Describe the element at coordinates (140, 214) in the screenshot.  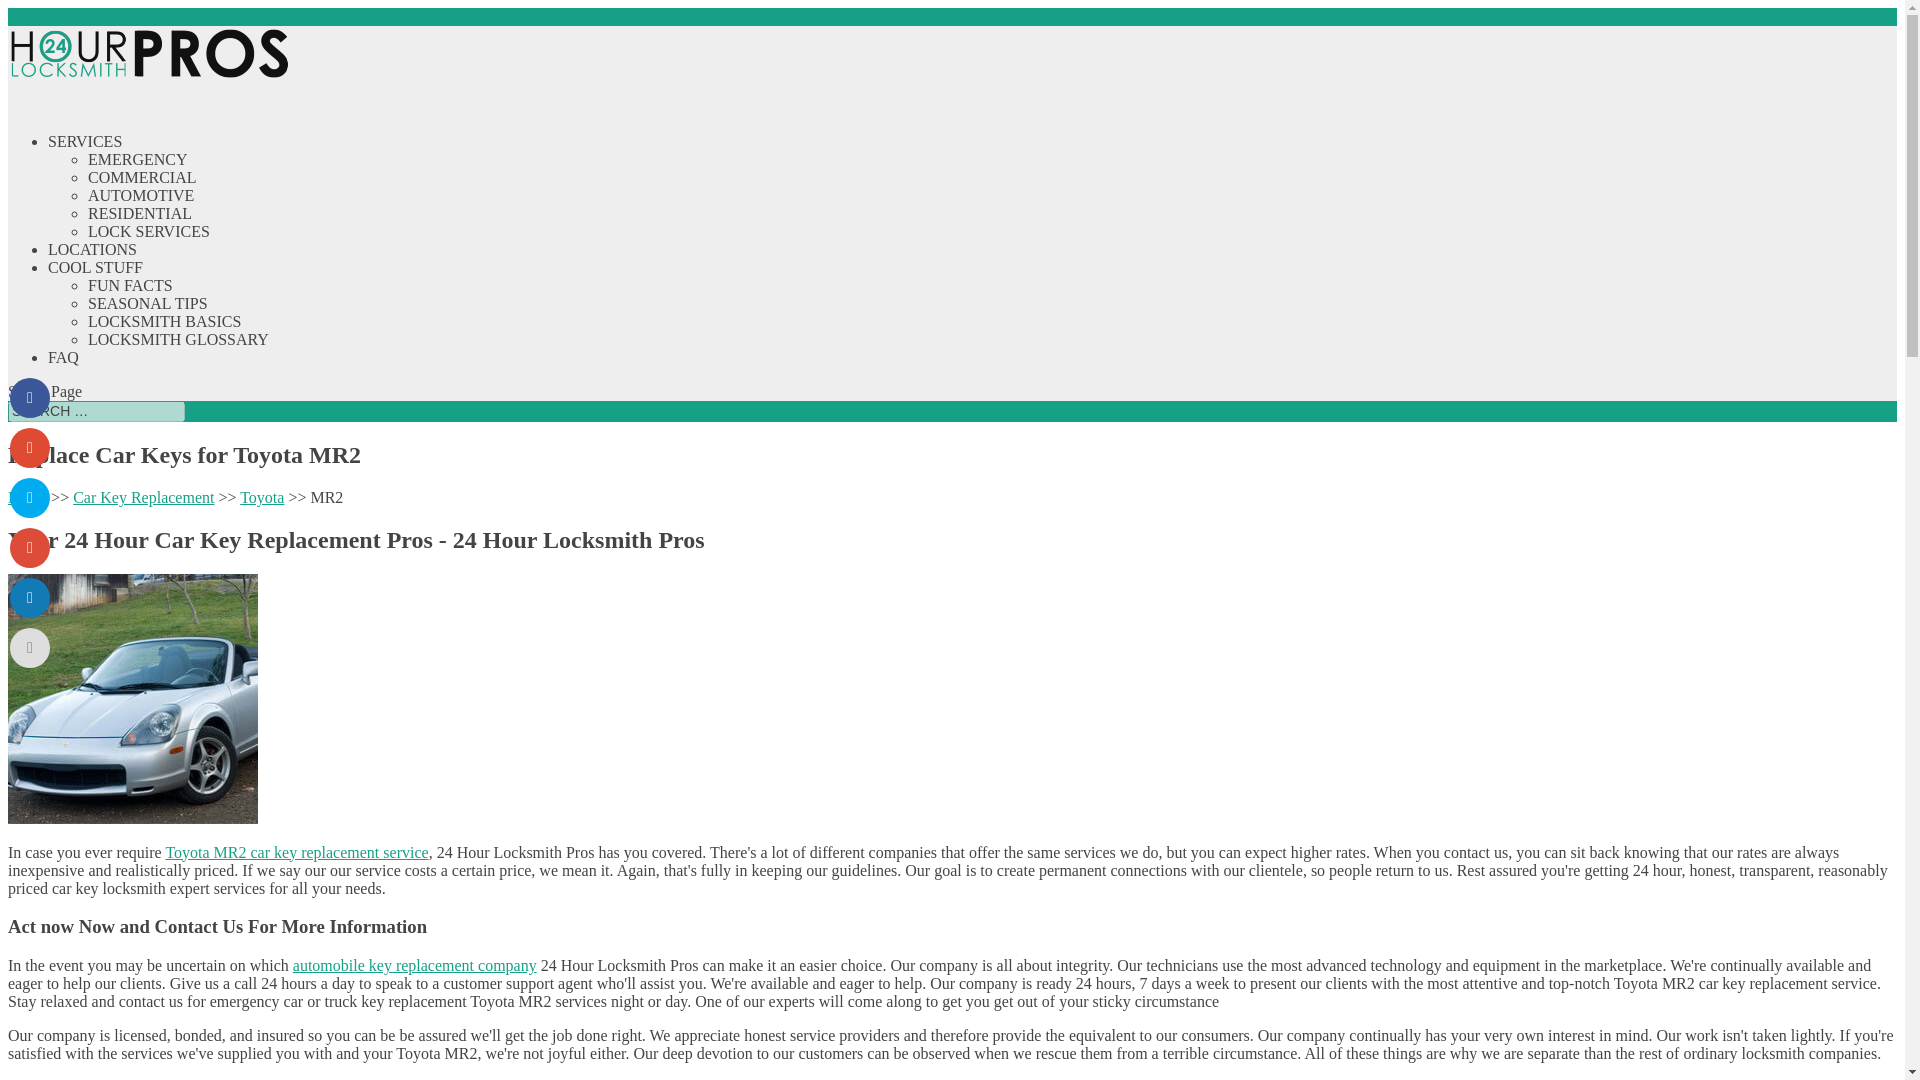
I see `RESIDENTIAL` at that location.